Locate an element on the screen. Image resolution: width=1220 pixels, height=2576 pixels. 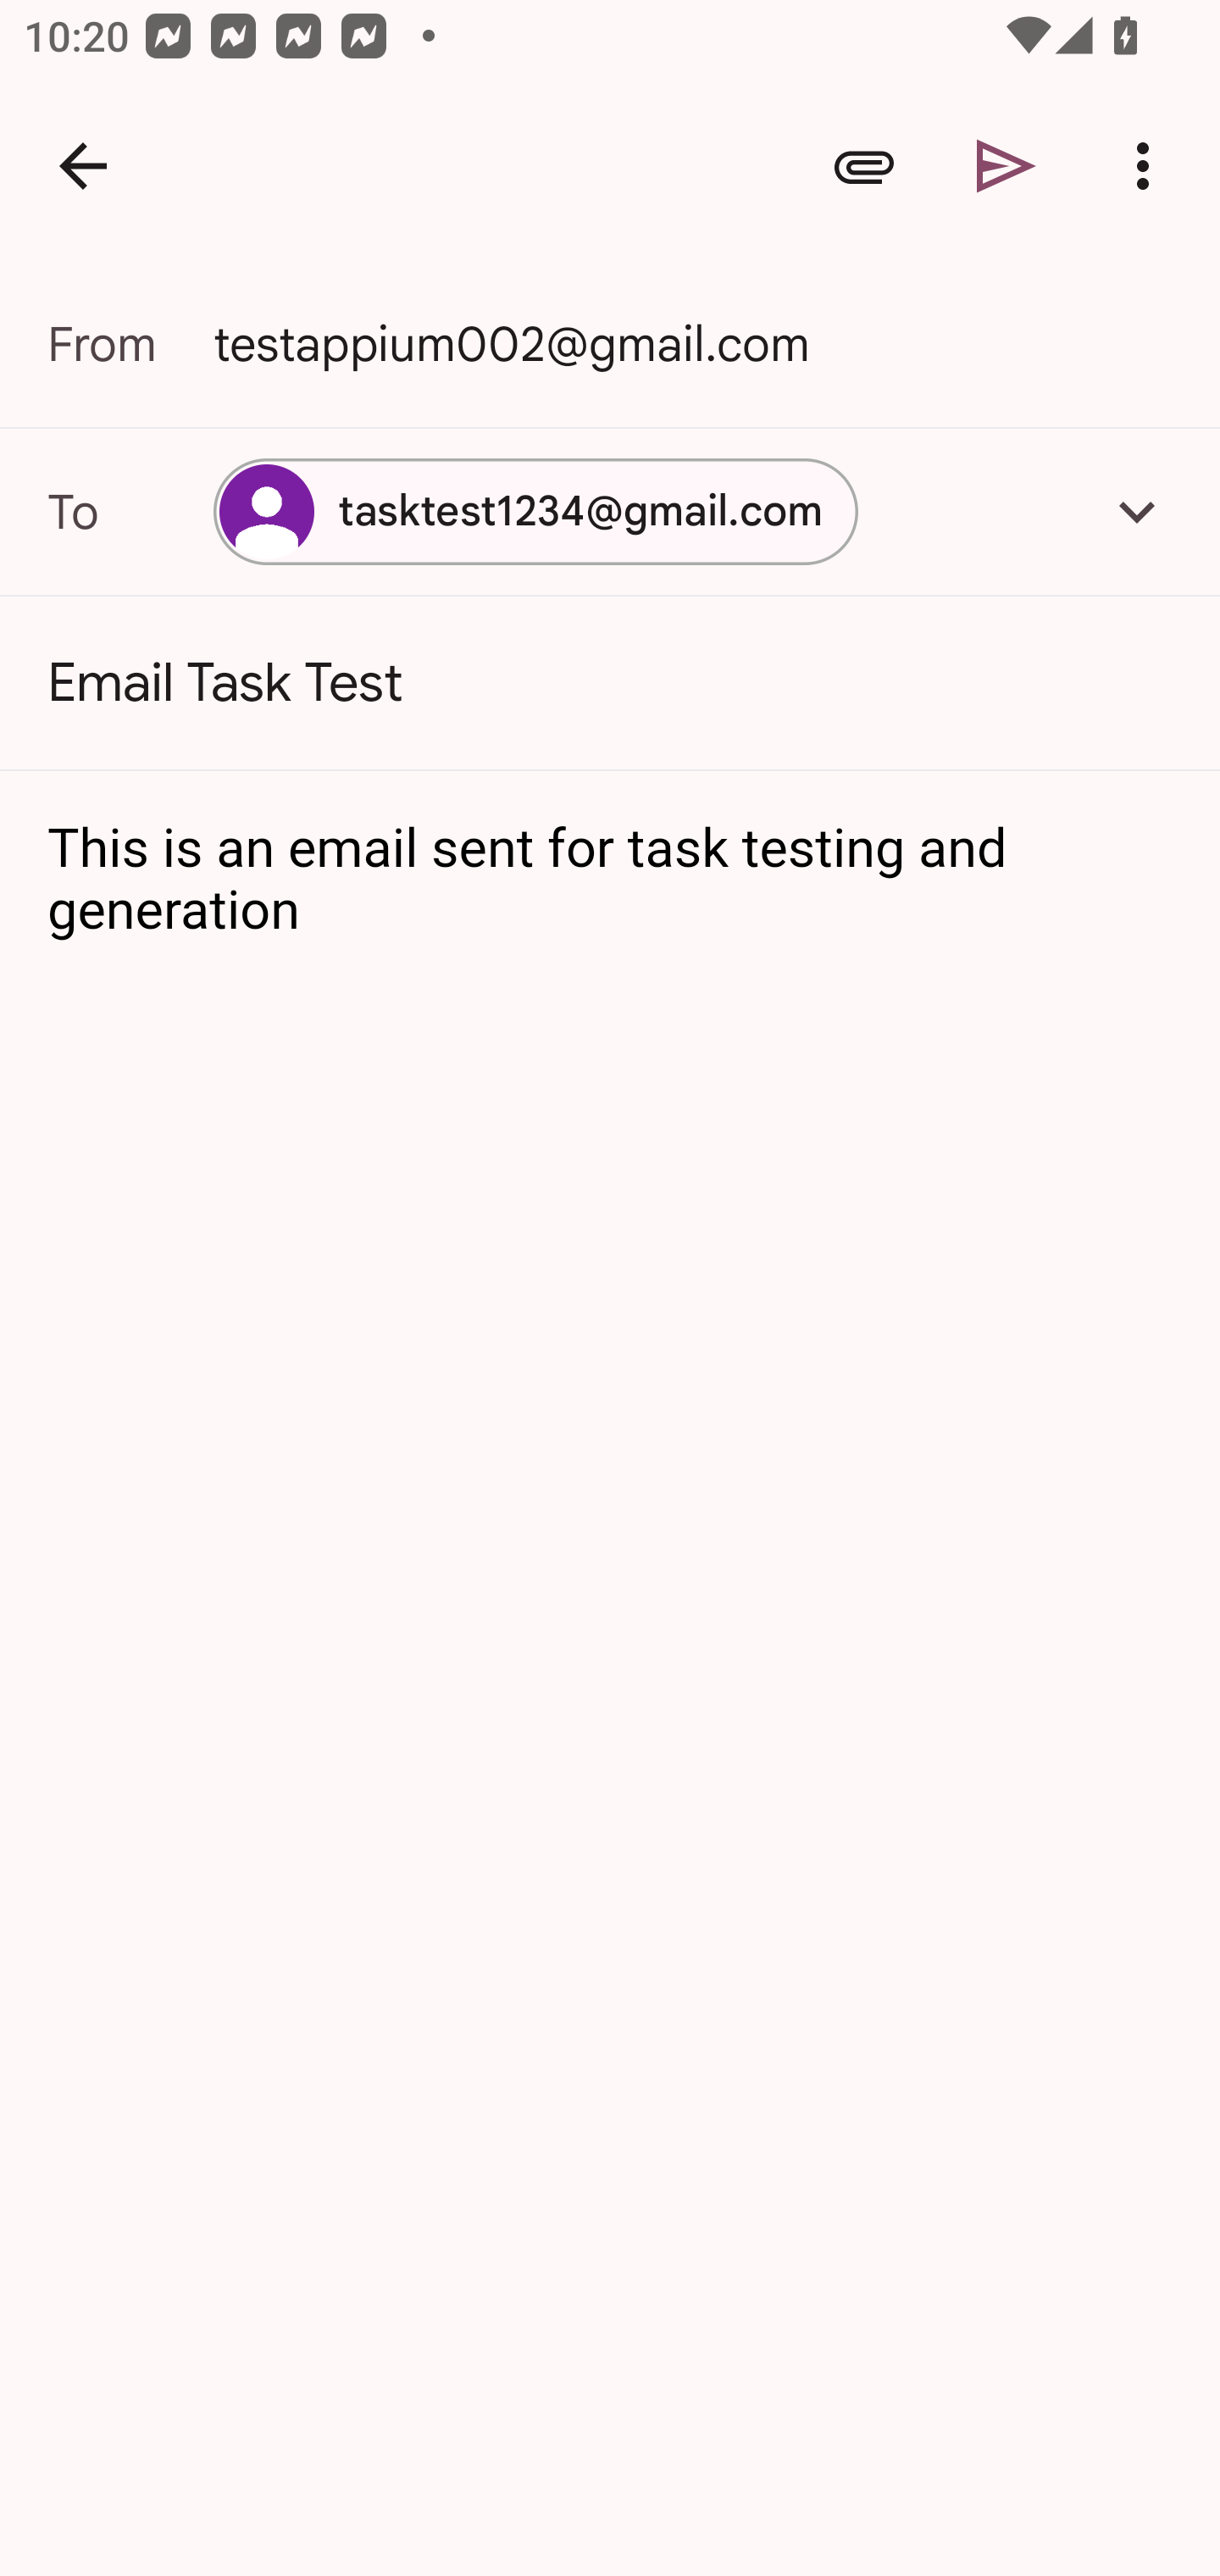
Add Cc/Bcc is located at coordinates (1137, 511).